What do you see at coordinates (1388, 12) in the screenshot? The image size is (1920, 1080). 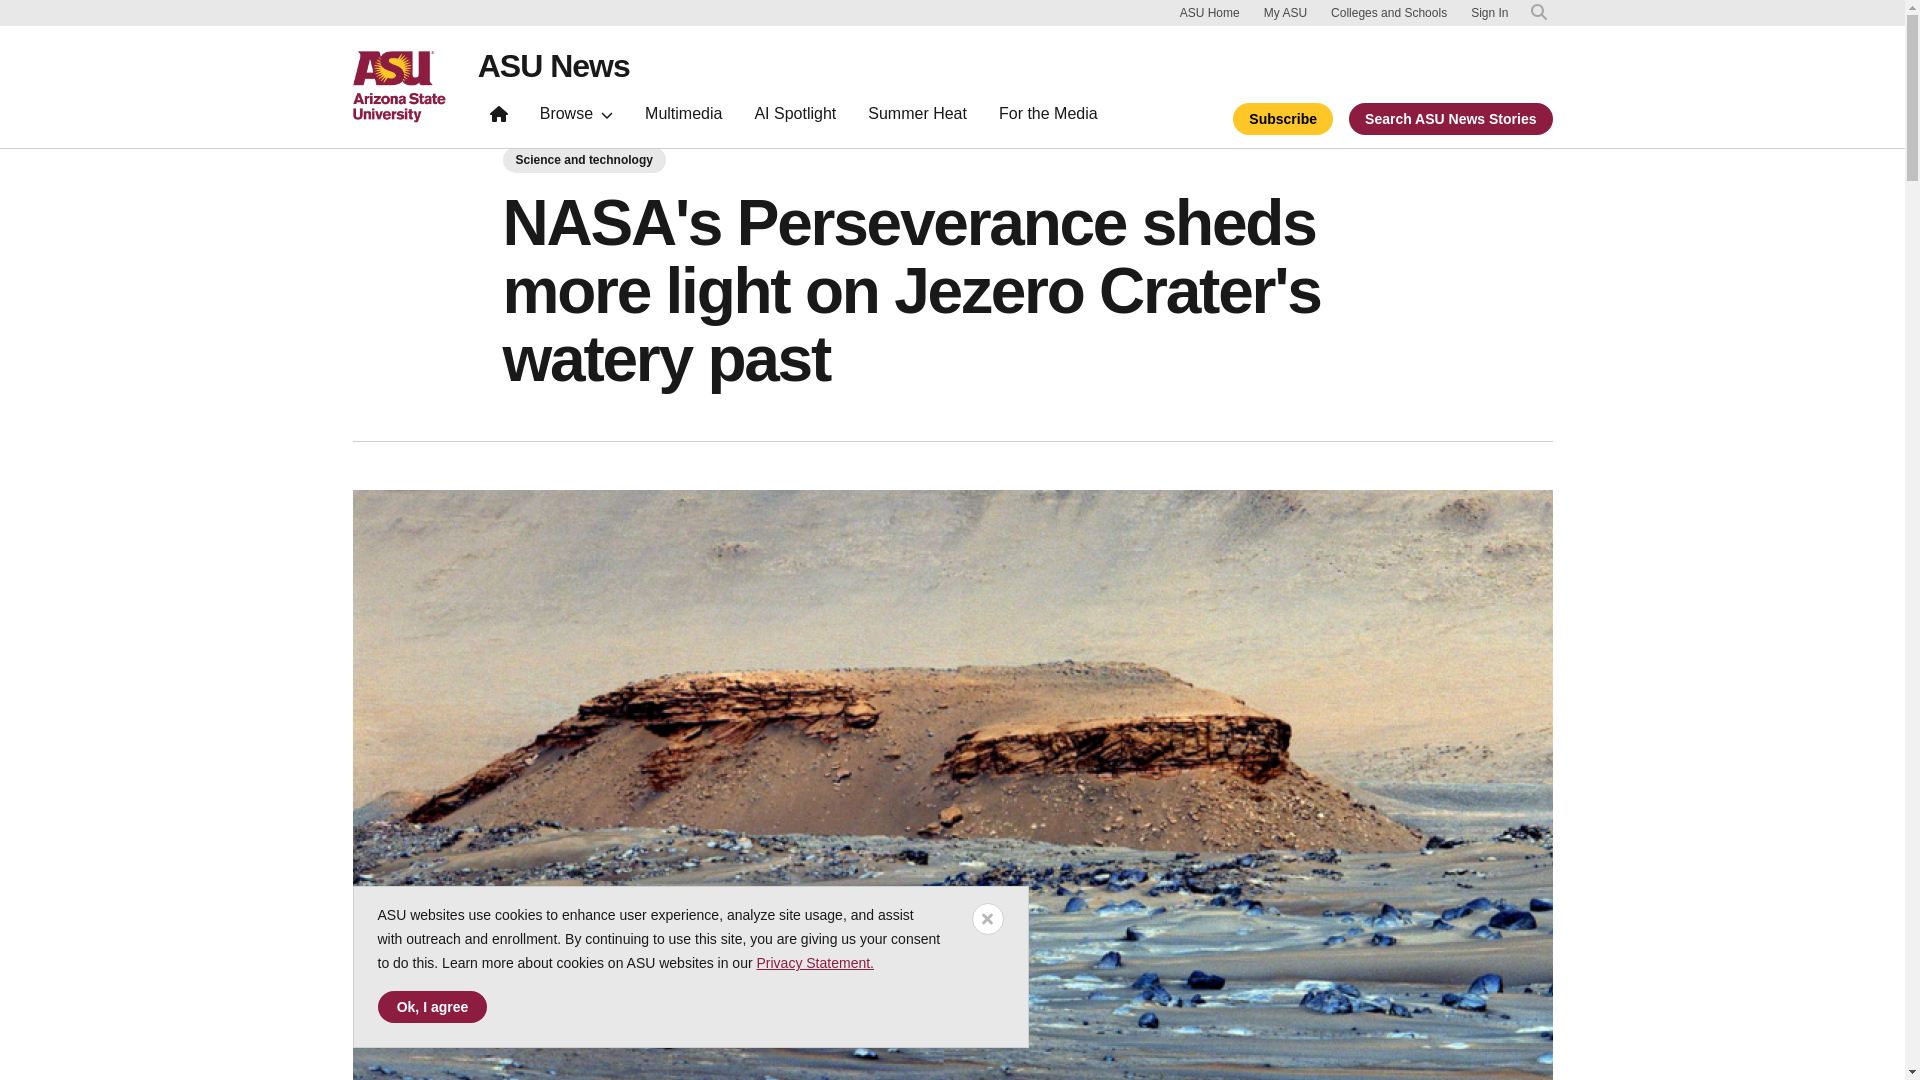 I see `Colleges and Schools` at bounding box center [1388, 12].